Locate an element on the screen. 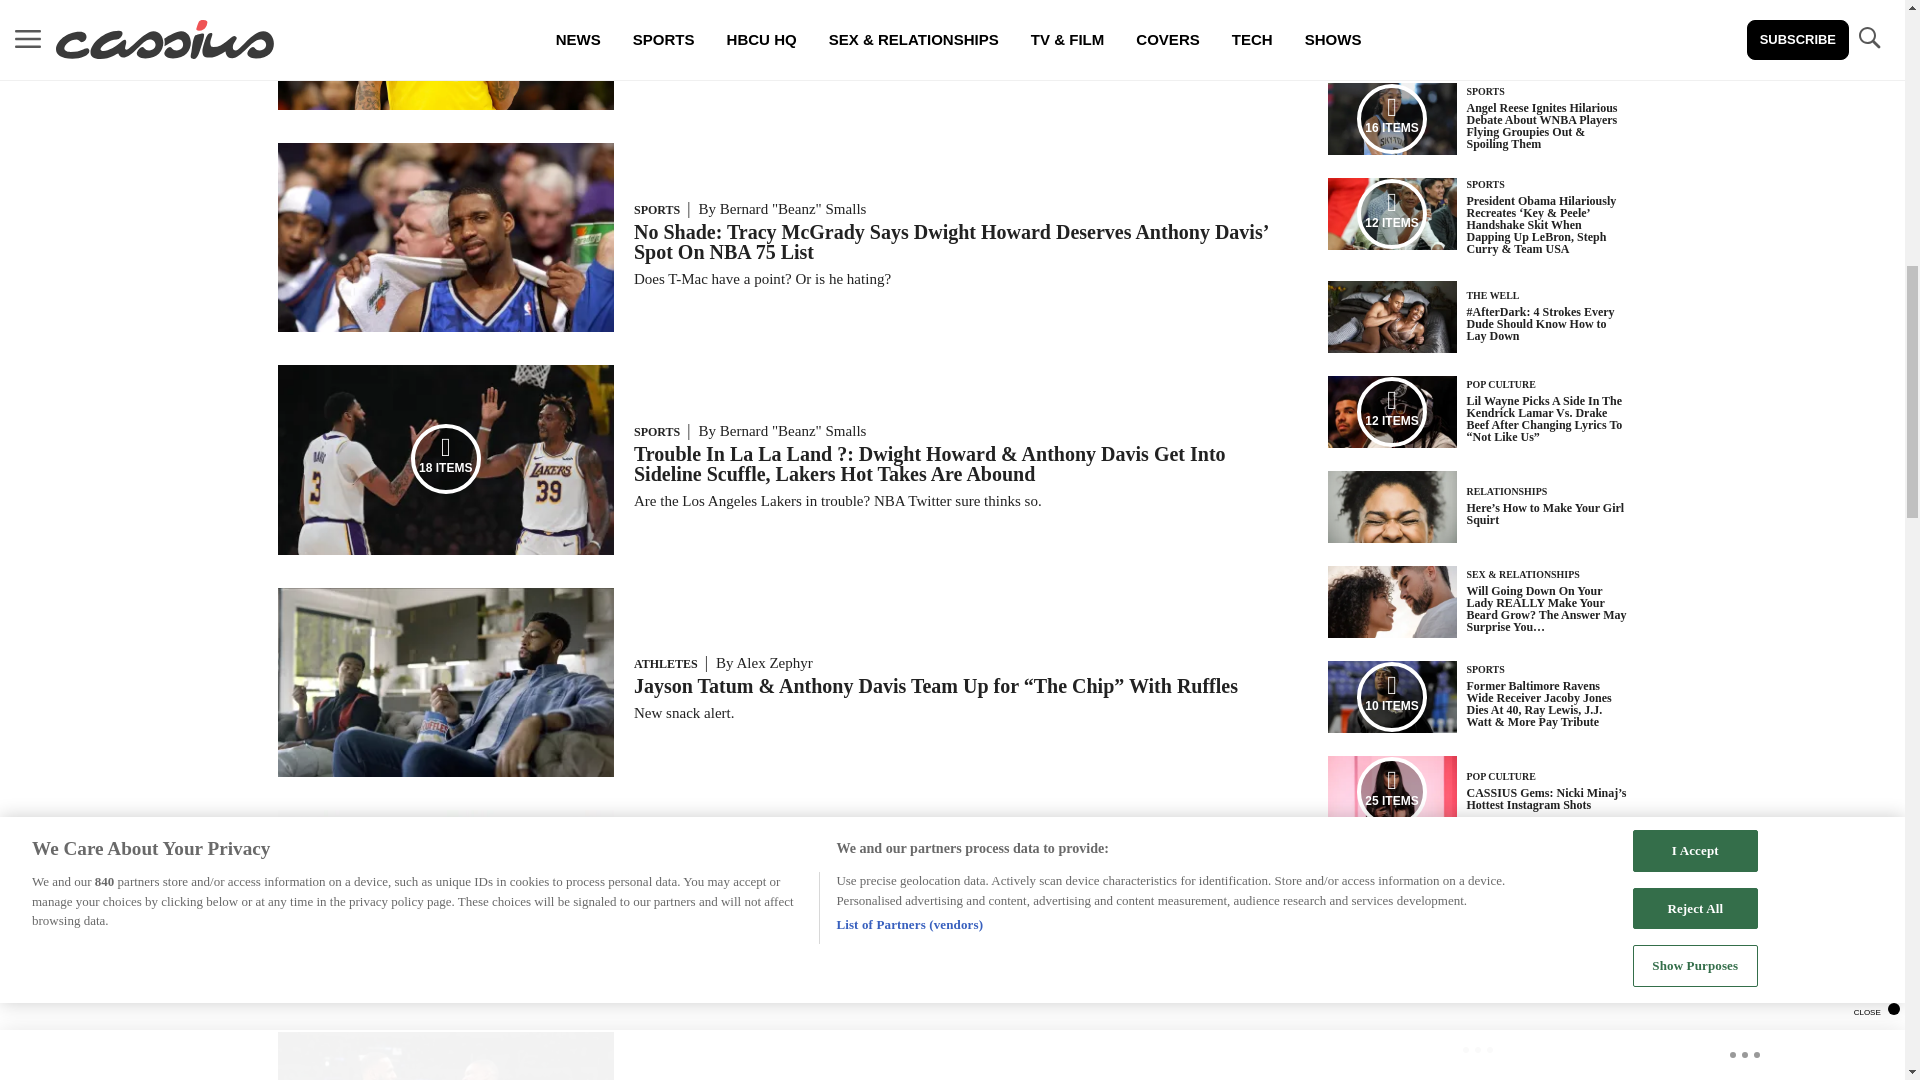 Image resolution: width=1920 pixels, height=1080 pixels. Media Playlist is located at coordinates (1392, 792).